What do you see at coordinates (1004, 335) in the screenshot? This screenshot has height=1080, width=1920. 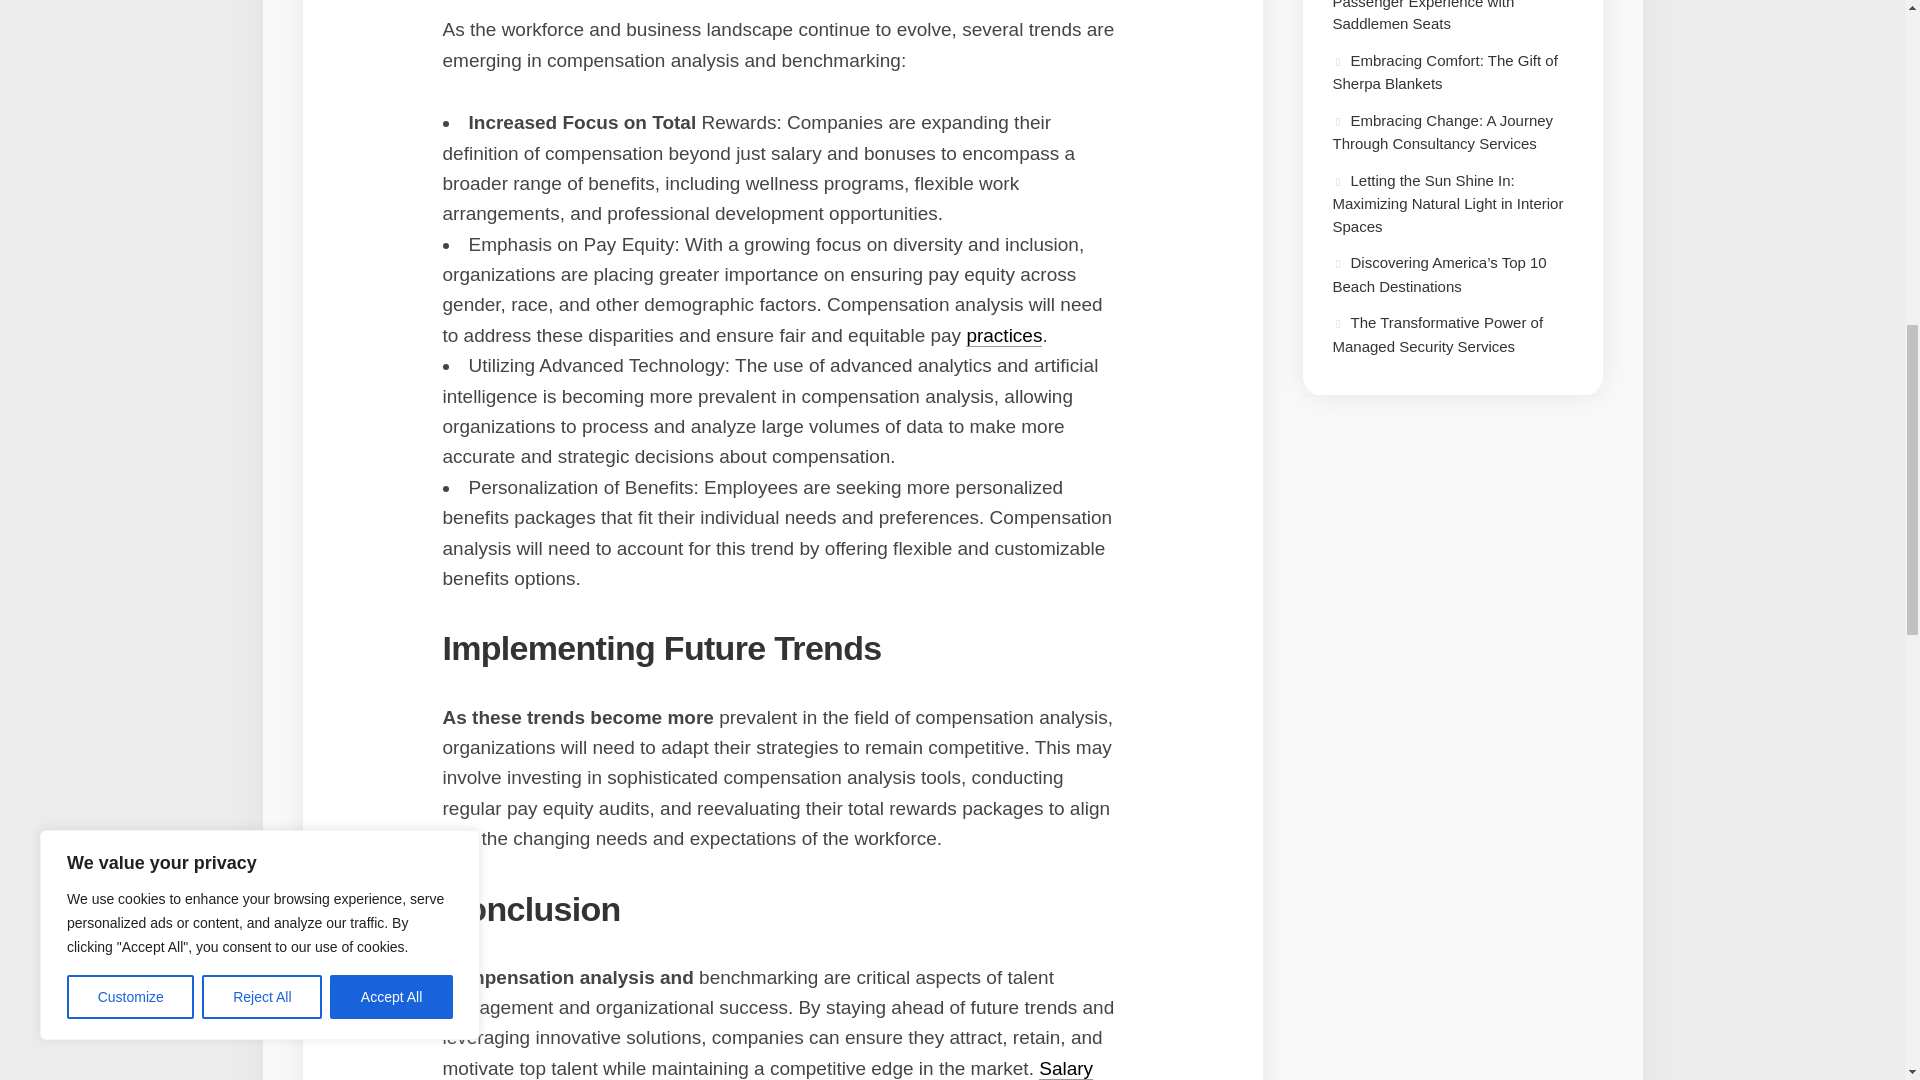 I see `practices` at bounding box center [1004, 335].